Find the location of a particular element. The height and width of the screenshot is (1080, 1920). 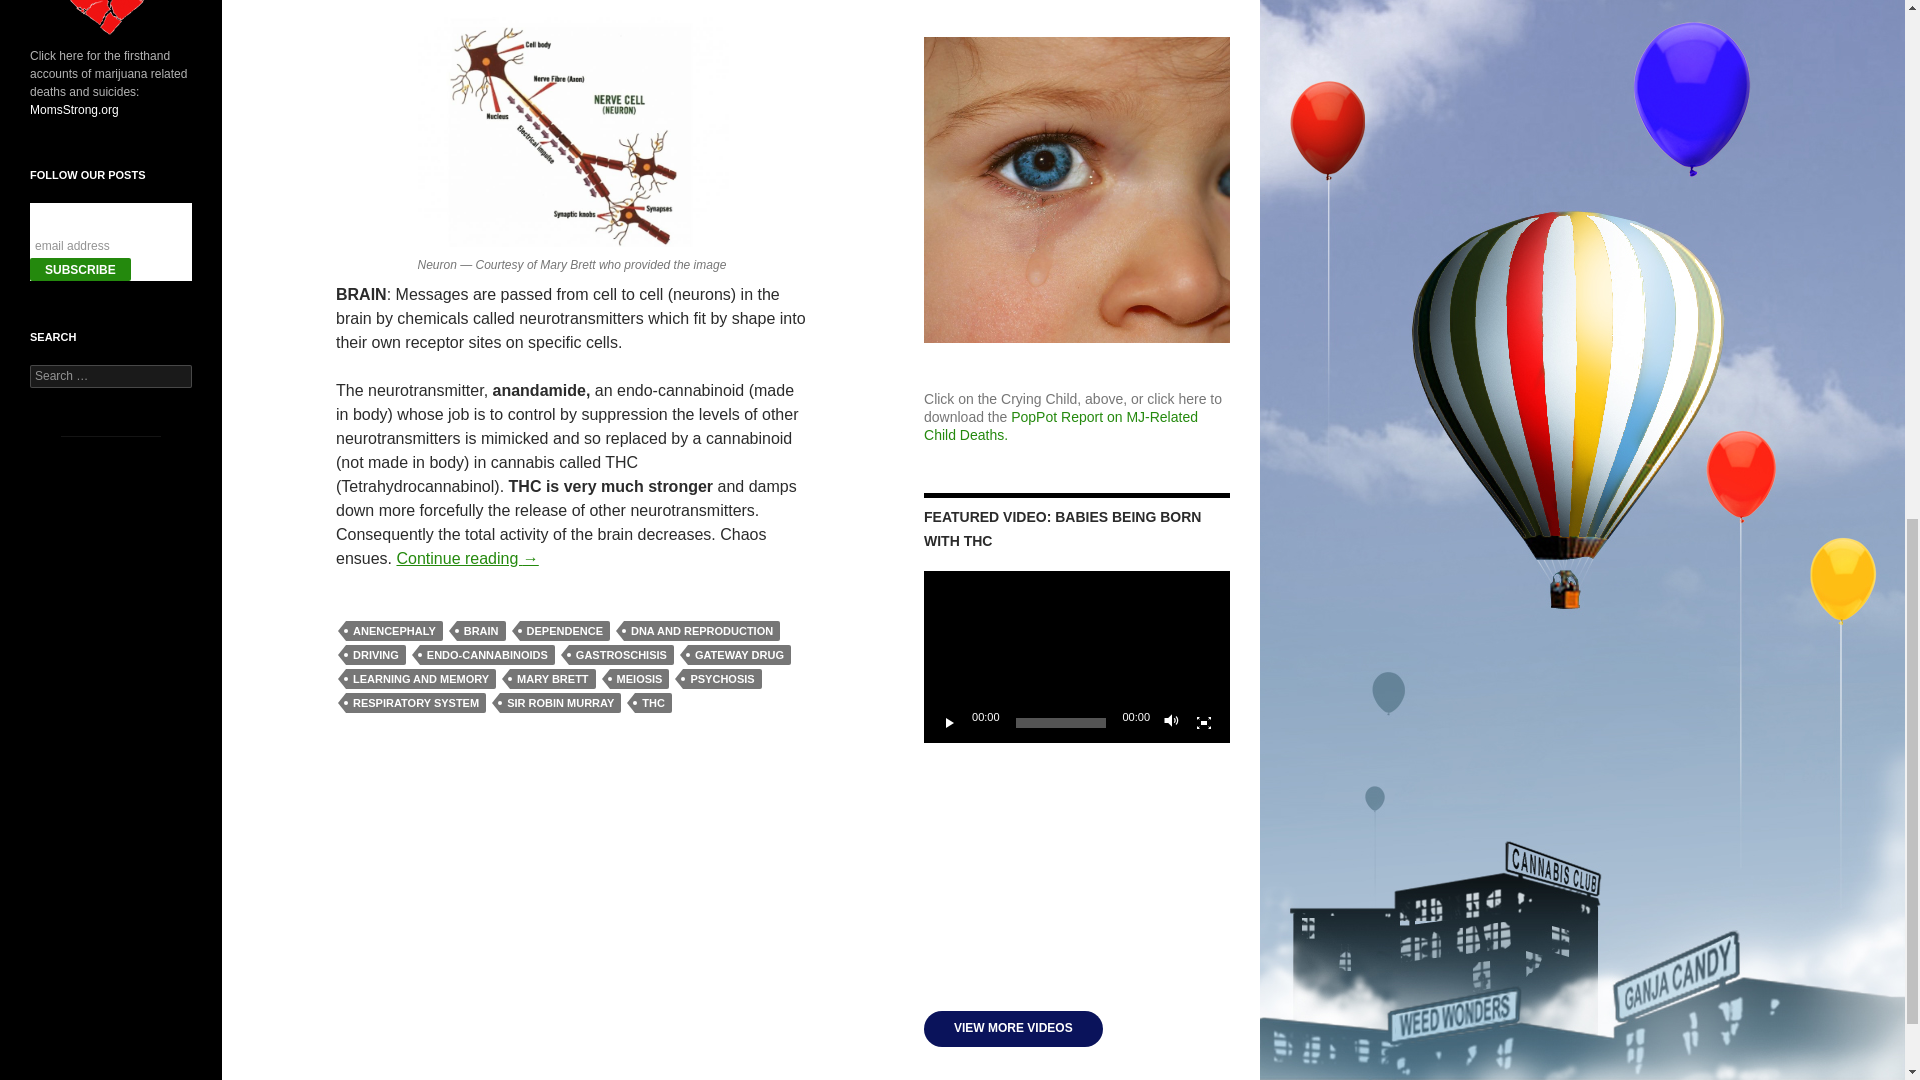

PSYCHOSIS is located at coordinates (722, 678).